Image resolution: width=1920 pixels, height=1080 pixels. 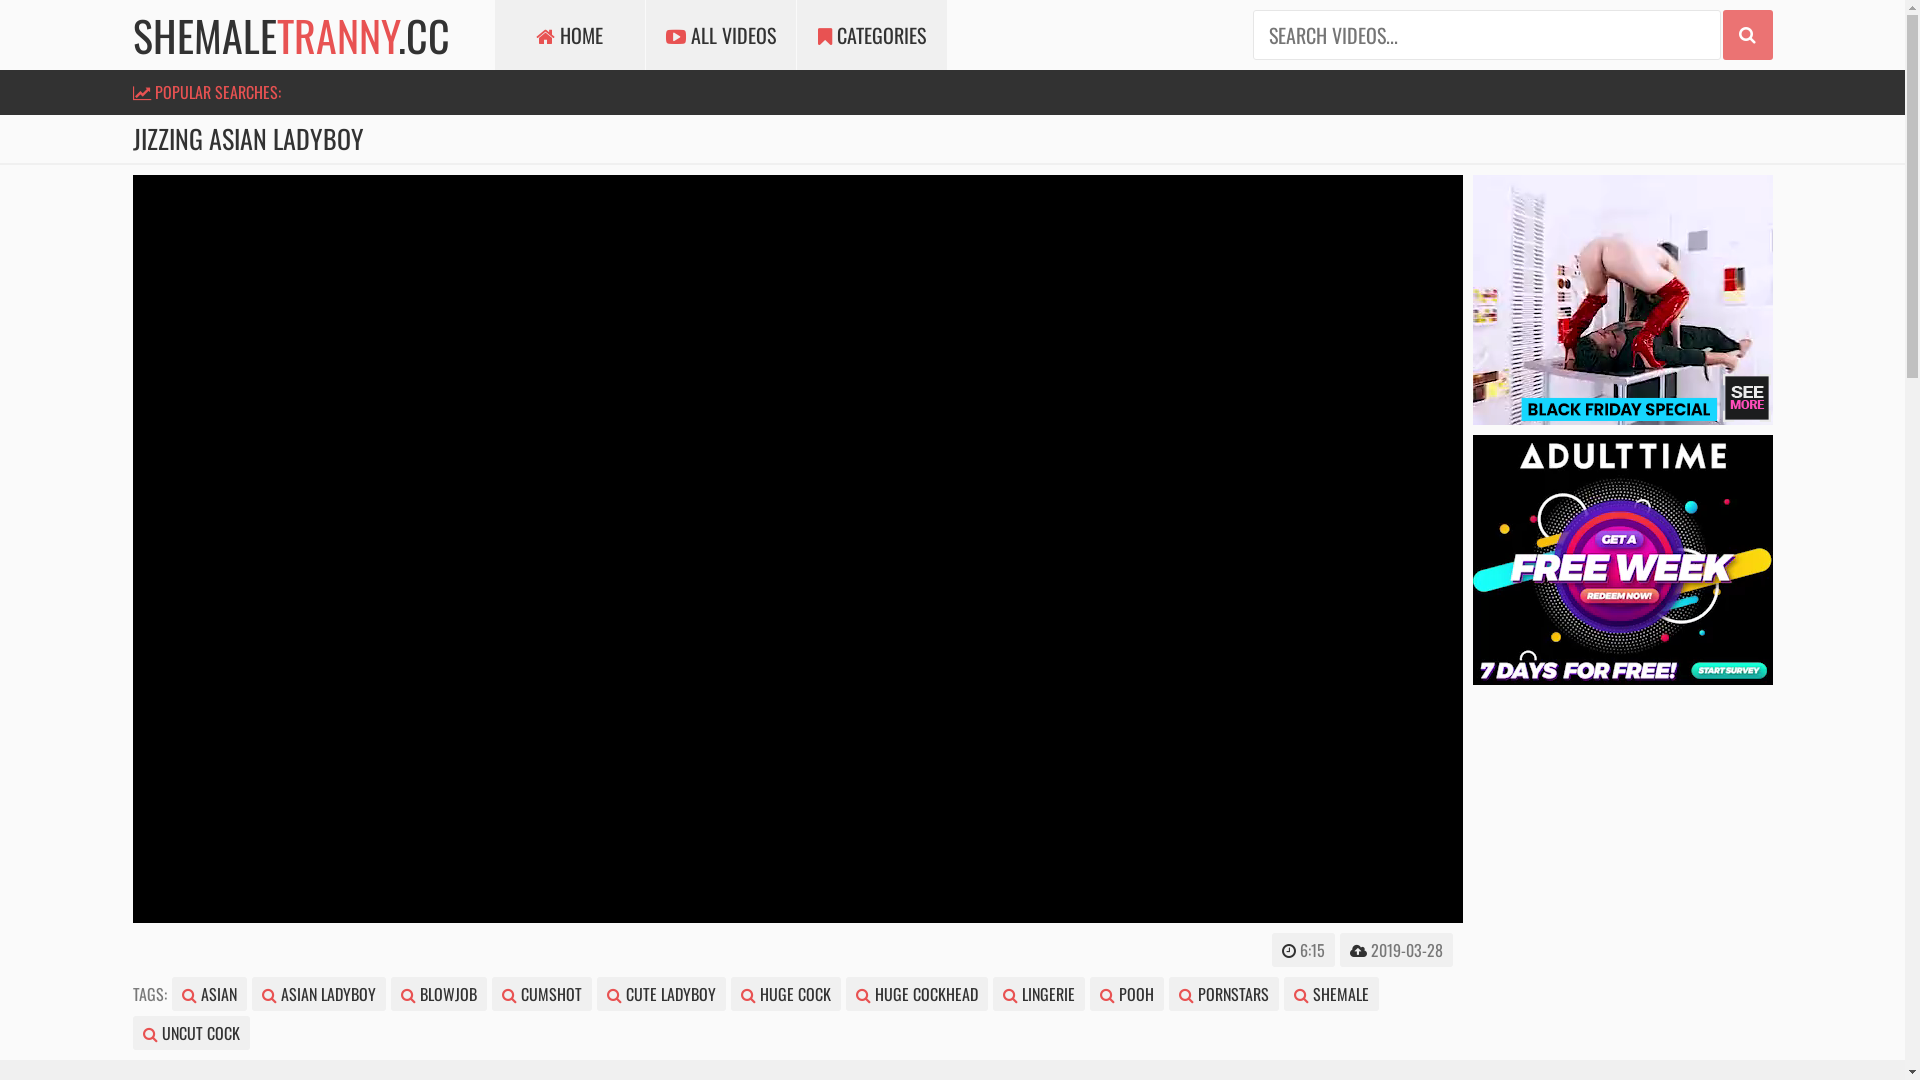 I want to click on Find, so click(x=1747, y=35).